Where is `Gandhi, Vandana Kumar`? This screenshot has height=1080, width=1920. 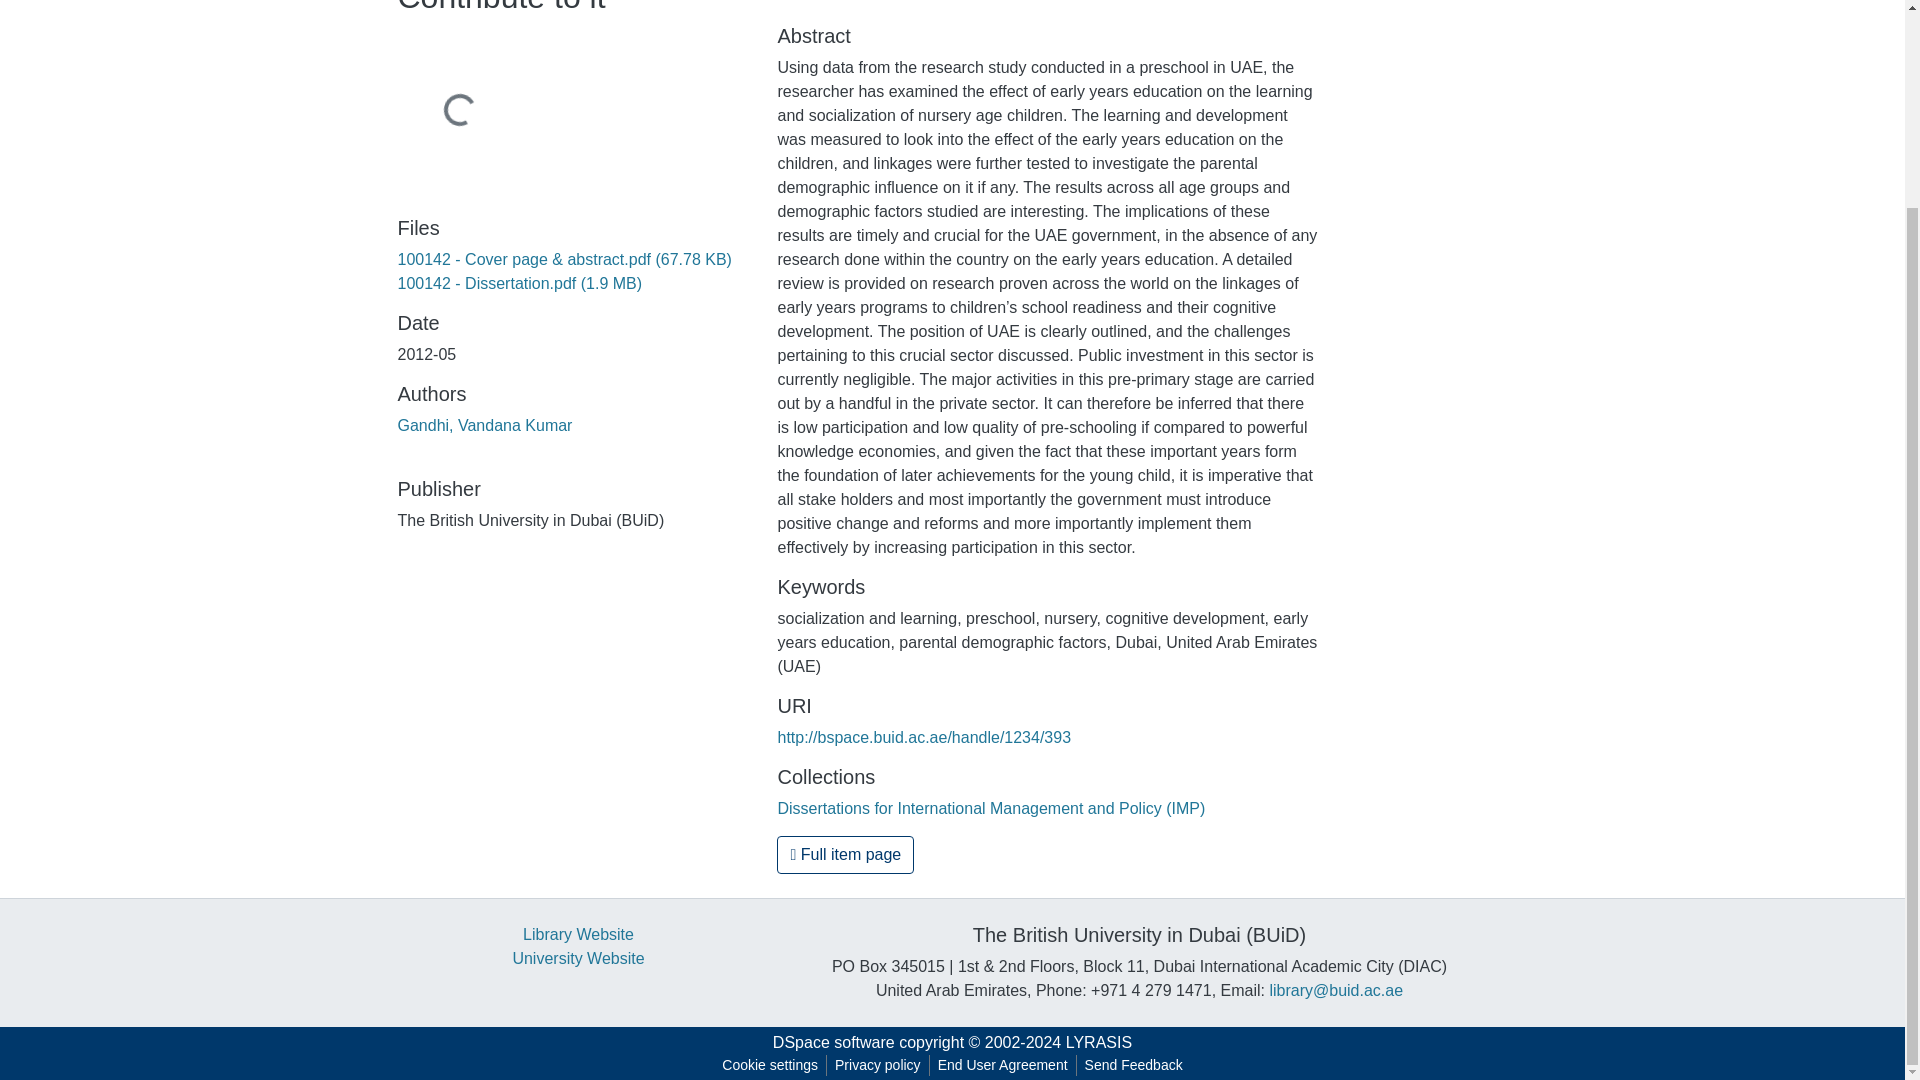 Gandhi, Vandana Kumar is located at coordinates (484, 425).